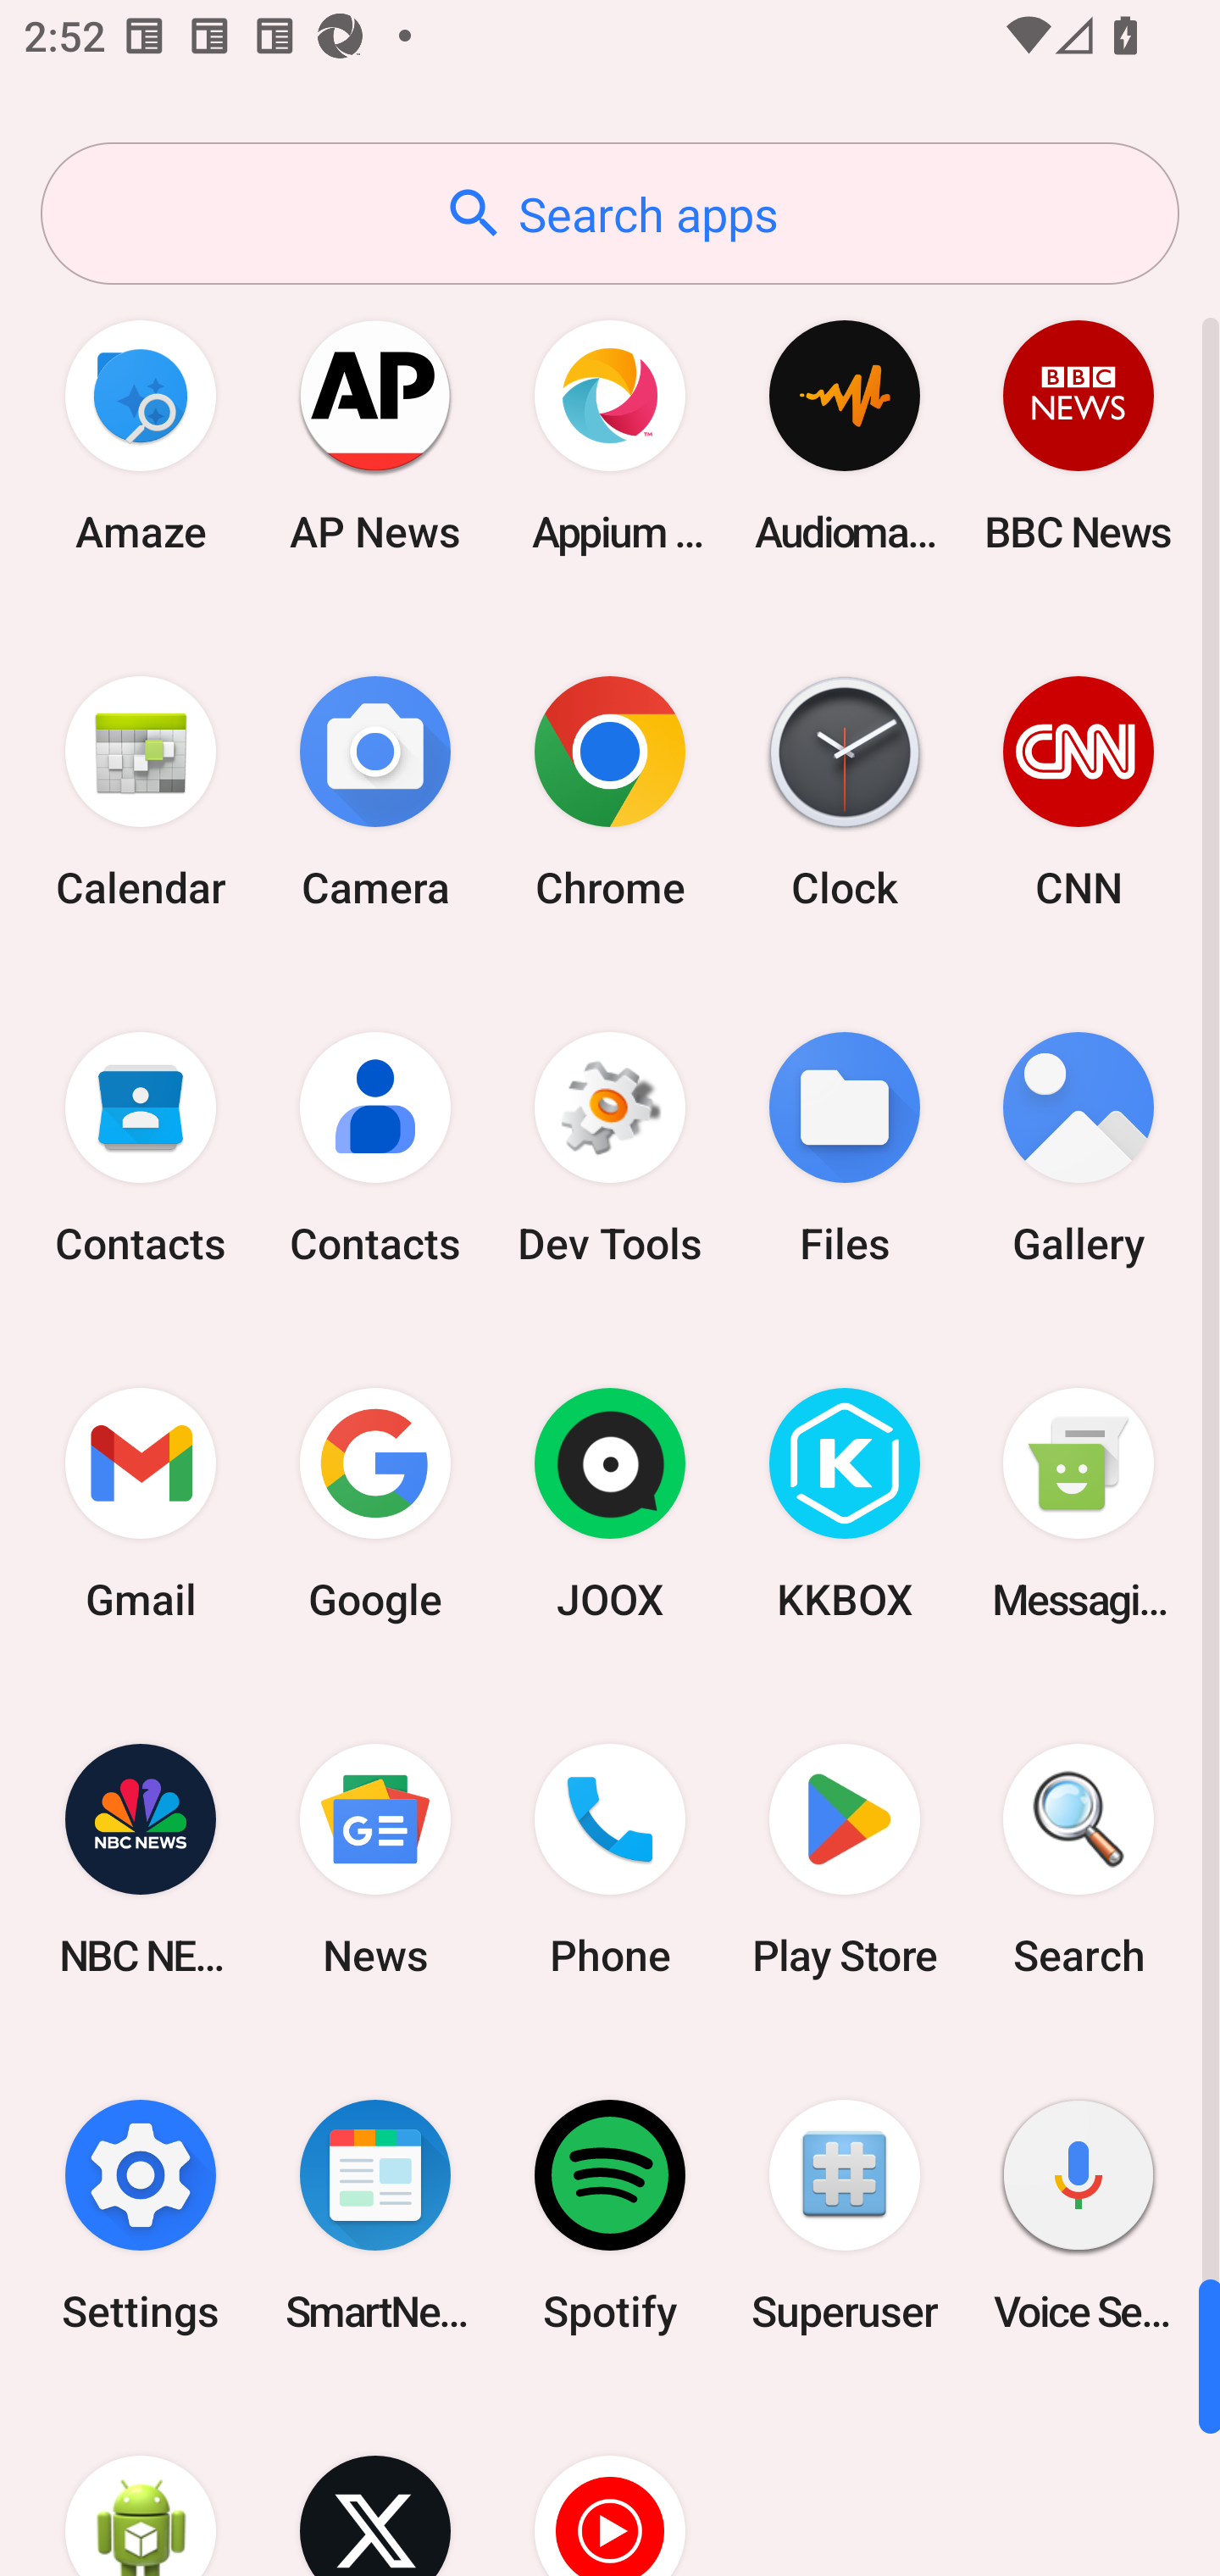 The width and height of the screenshot is (1220, 2576). Describe the element at coordinates (1079, 1859) in the screenshot. I see `Search` at that location.